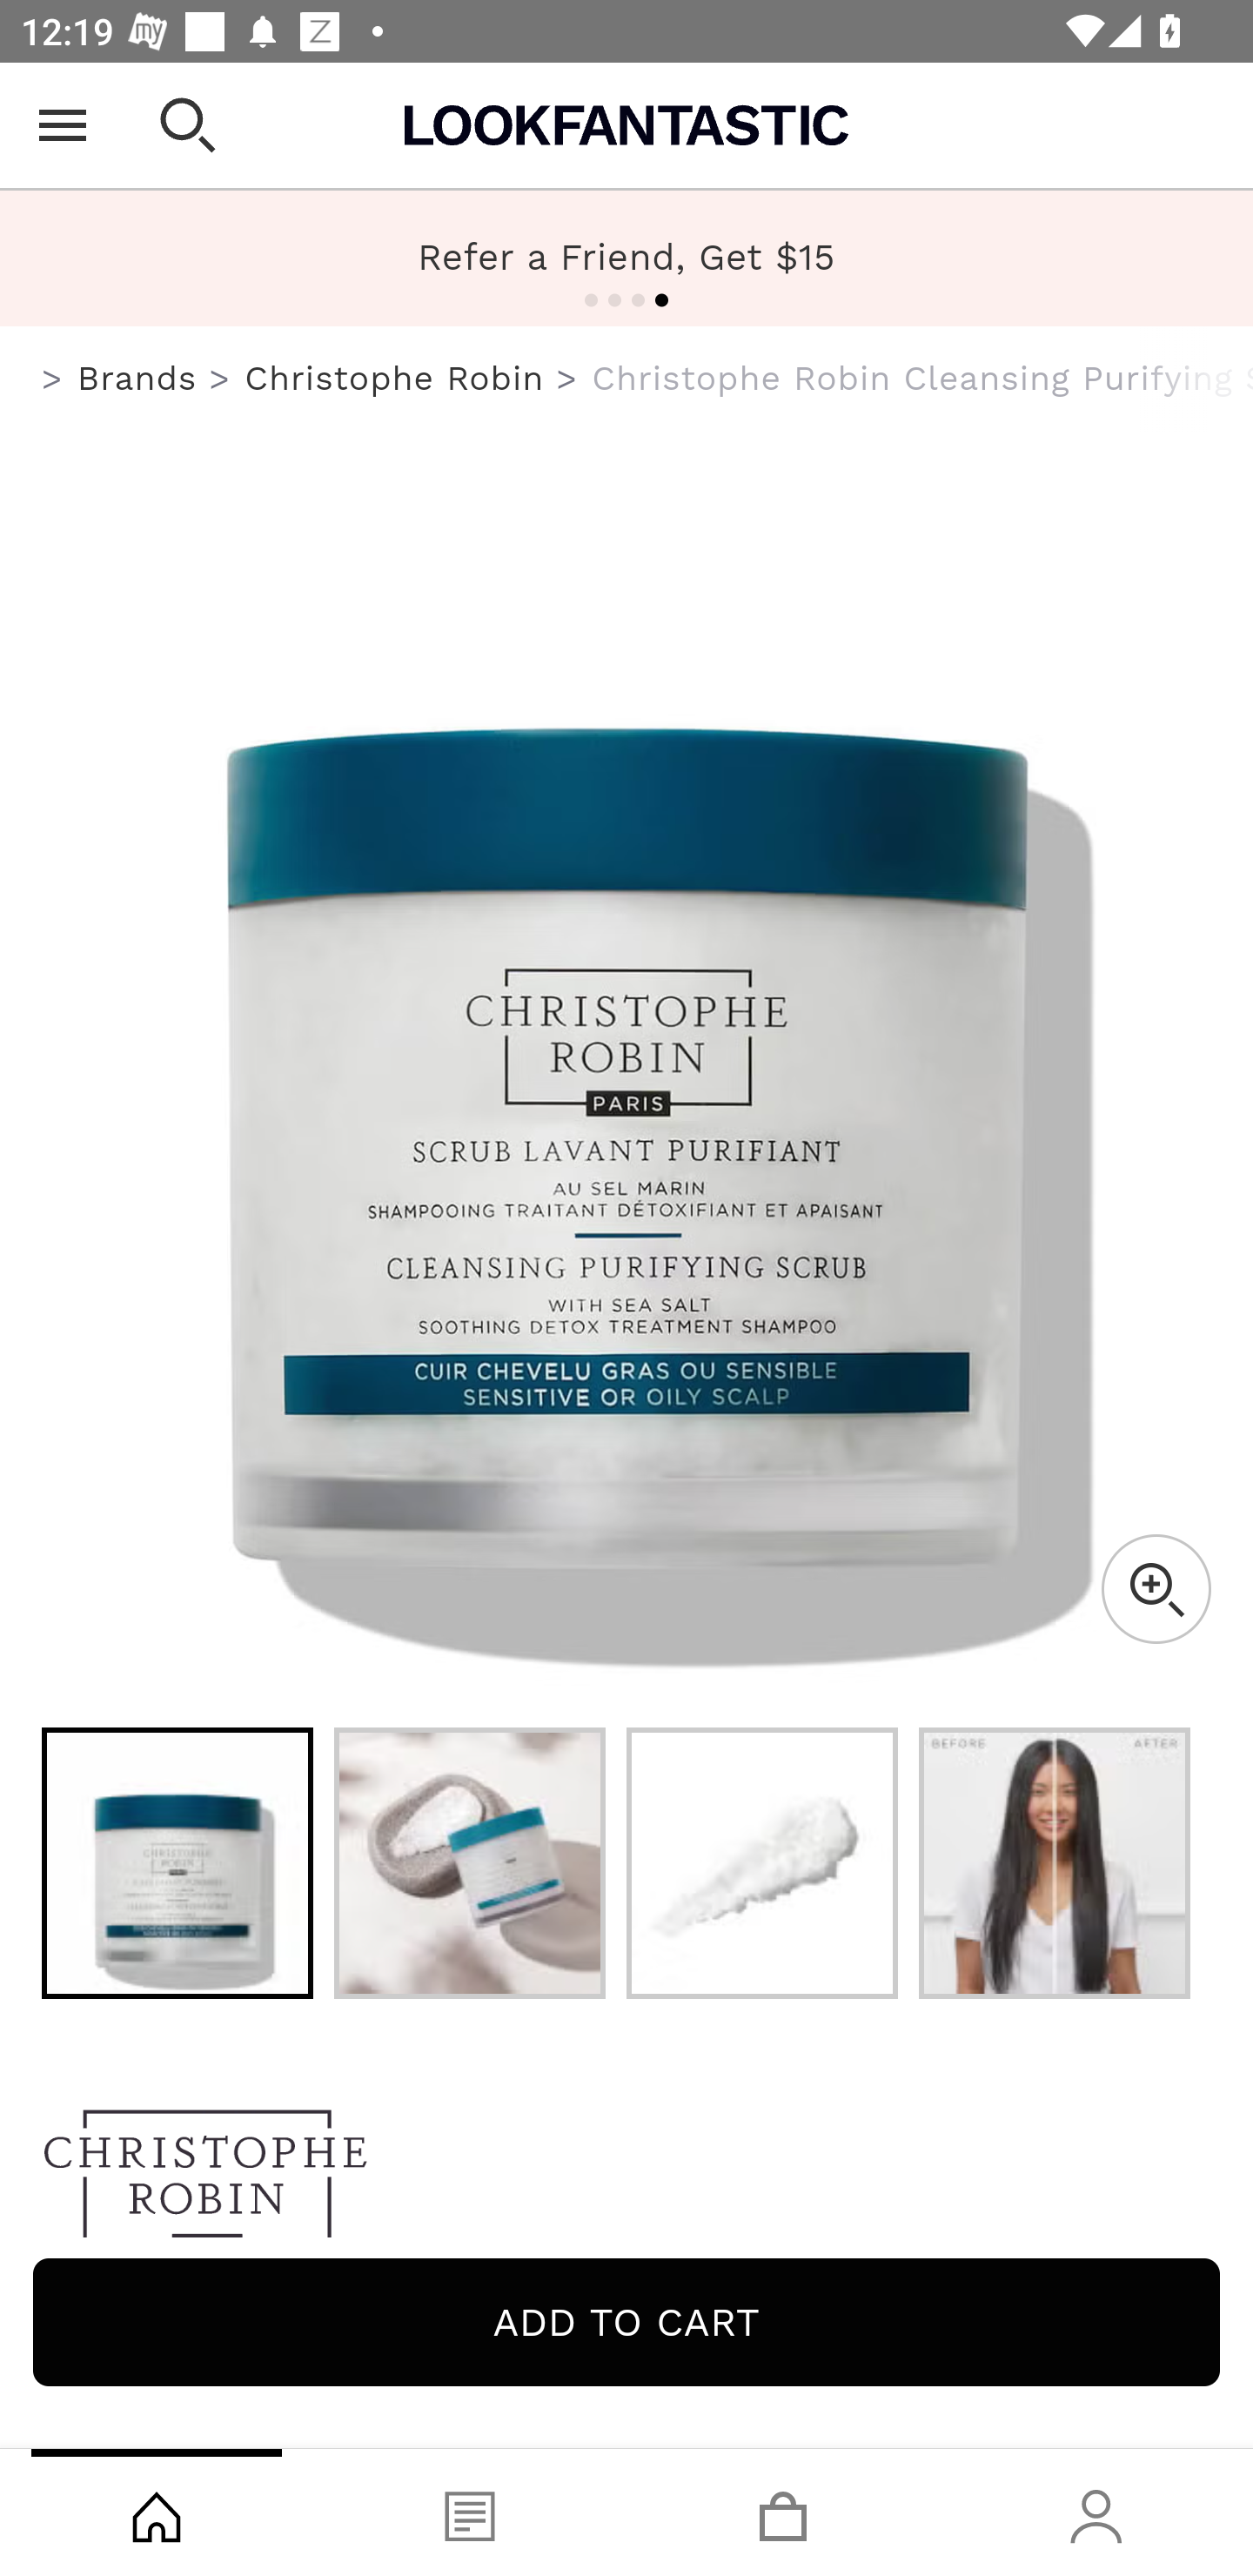  Describe the element at coordinates (393, 378) in the screenshot. I see `Christophe Robin` at that location.